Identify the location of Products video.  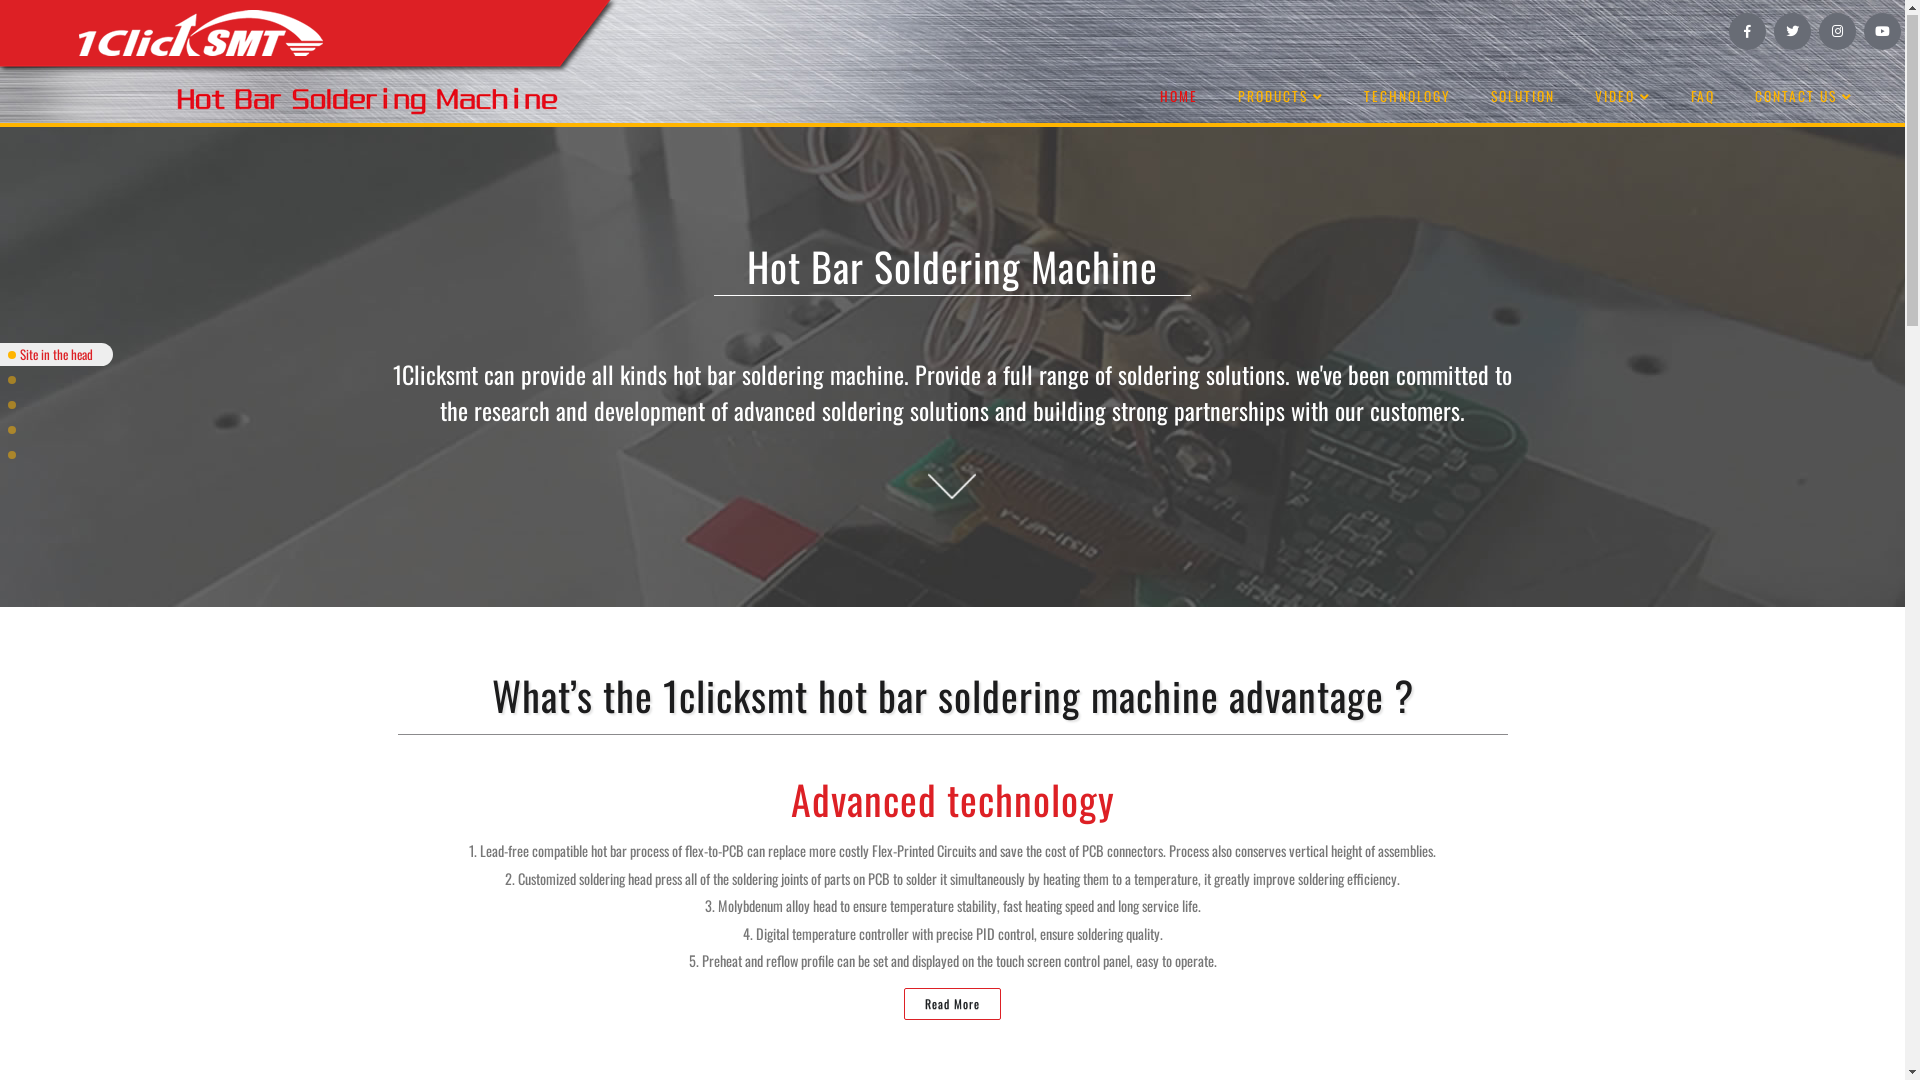
(55, 456).